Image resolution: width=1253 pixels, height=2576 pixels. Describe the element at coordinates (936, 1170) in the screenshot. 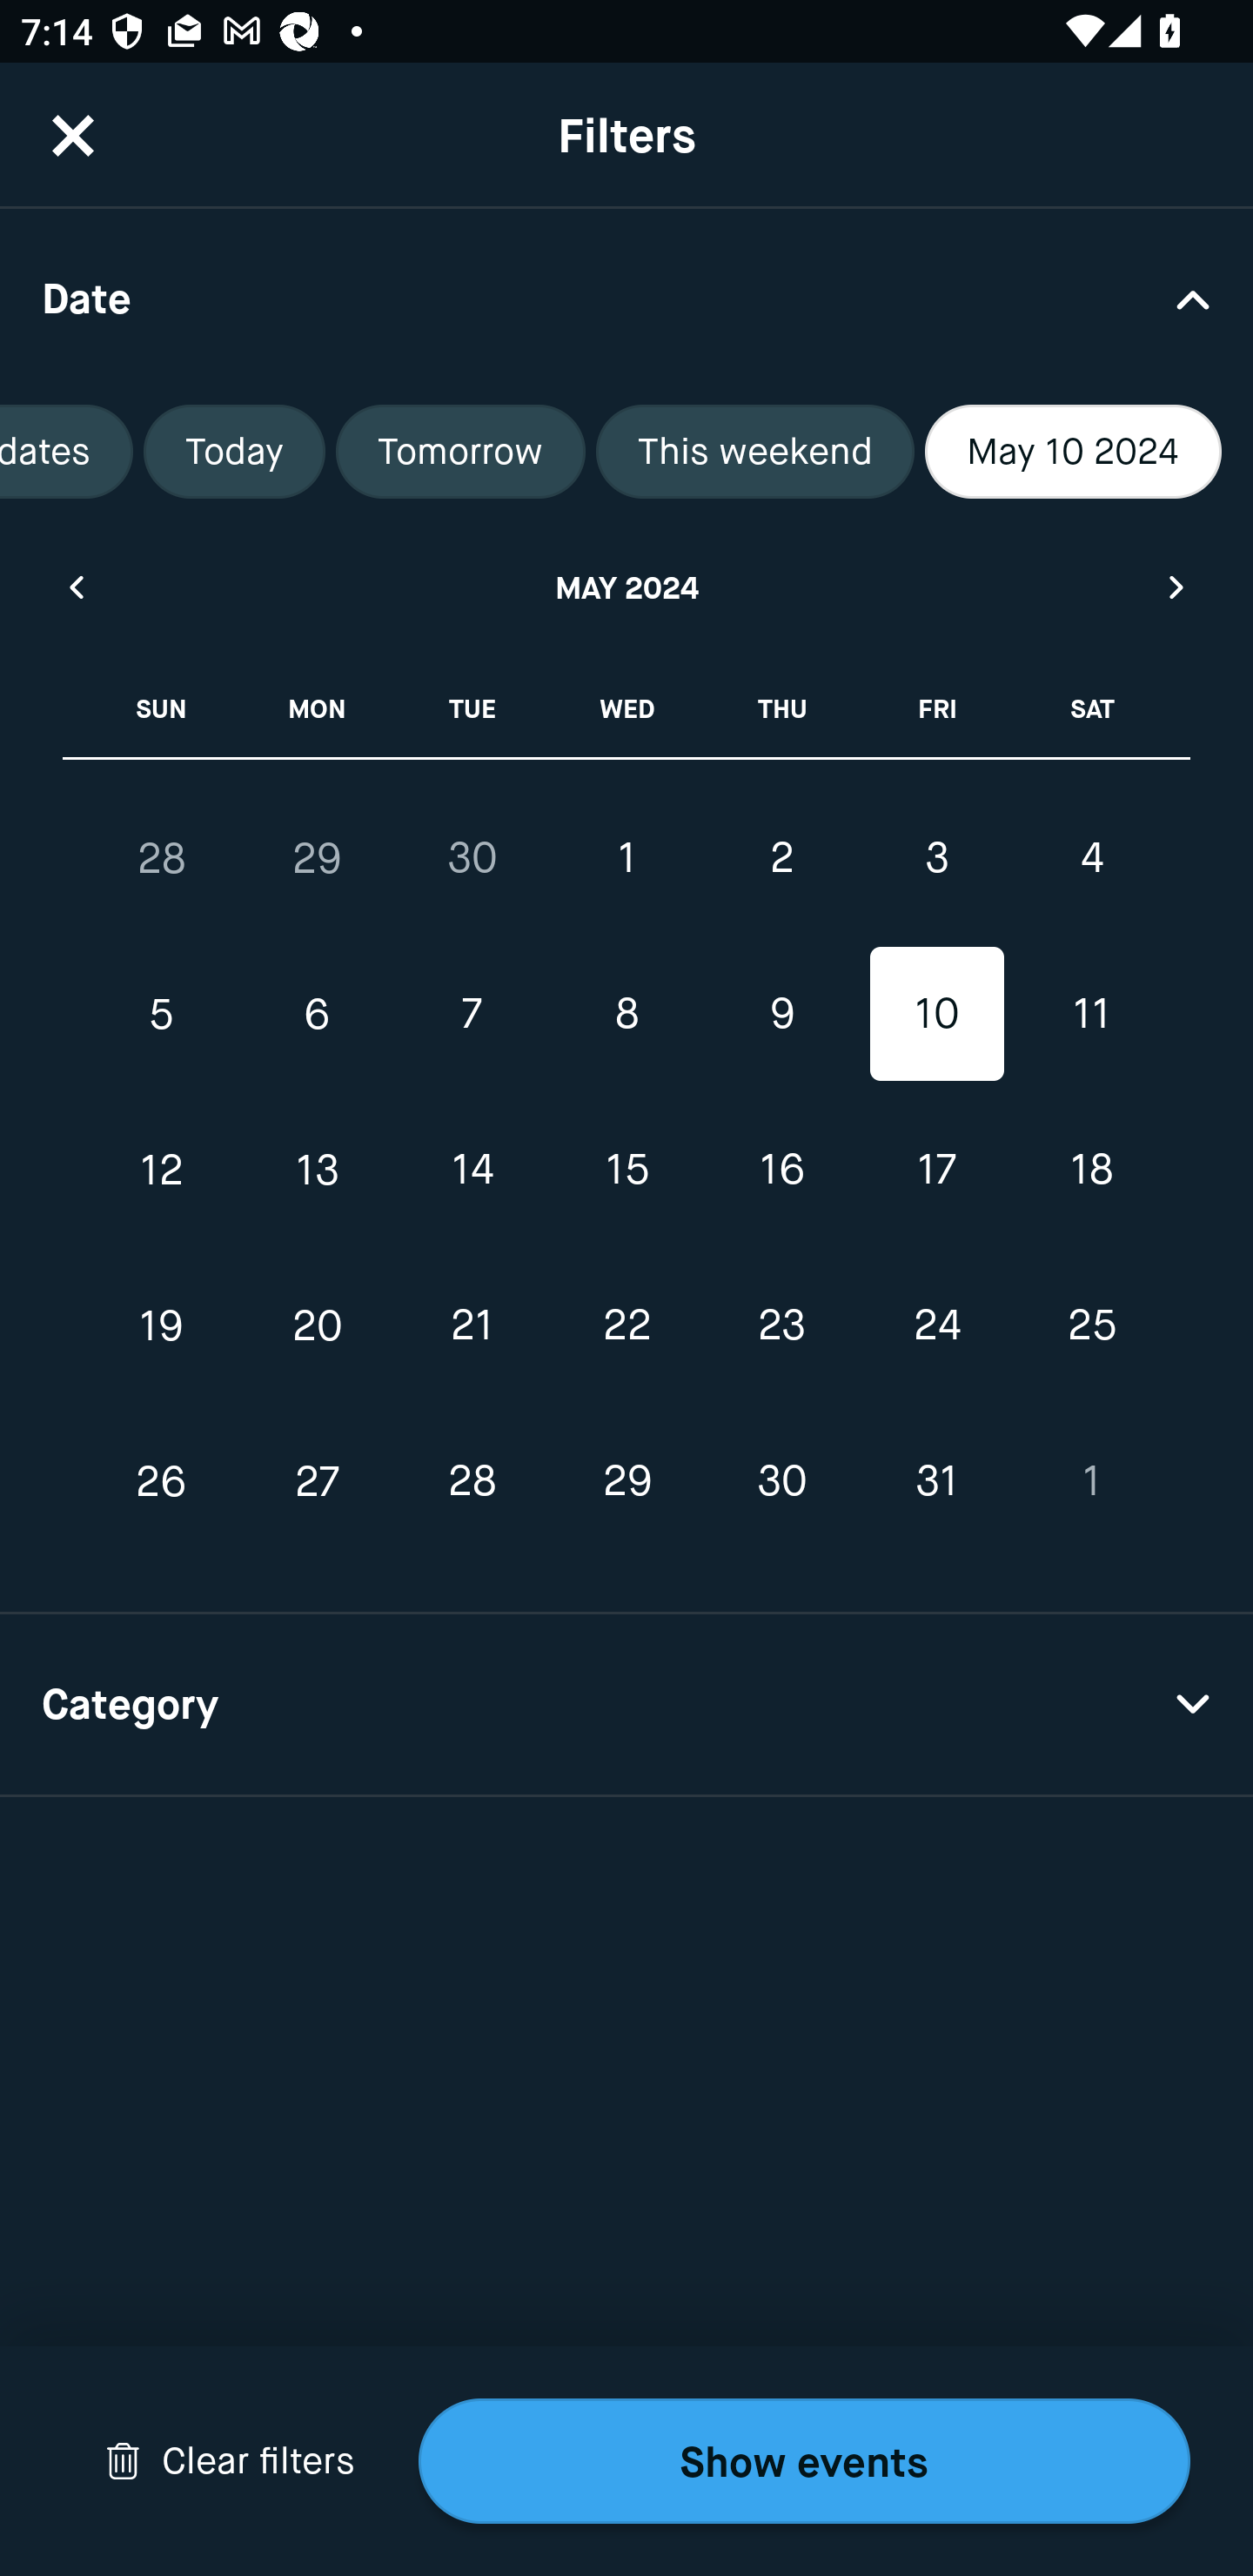

I see `17` at that location.